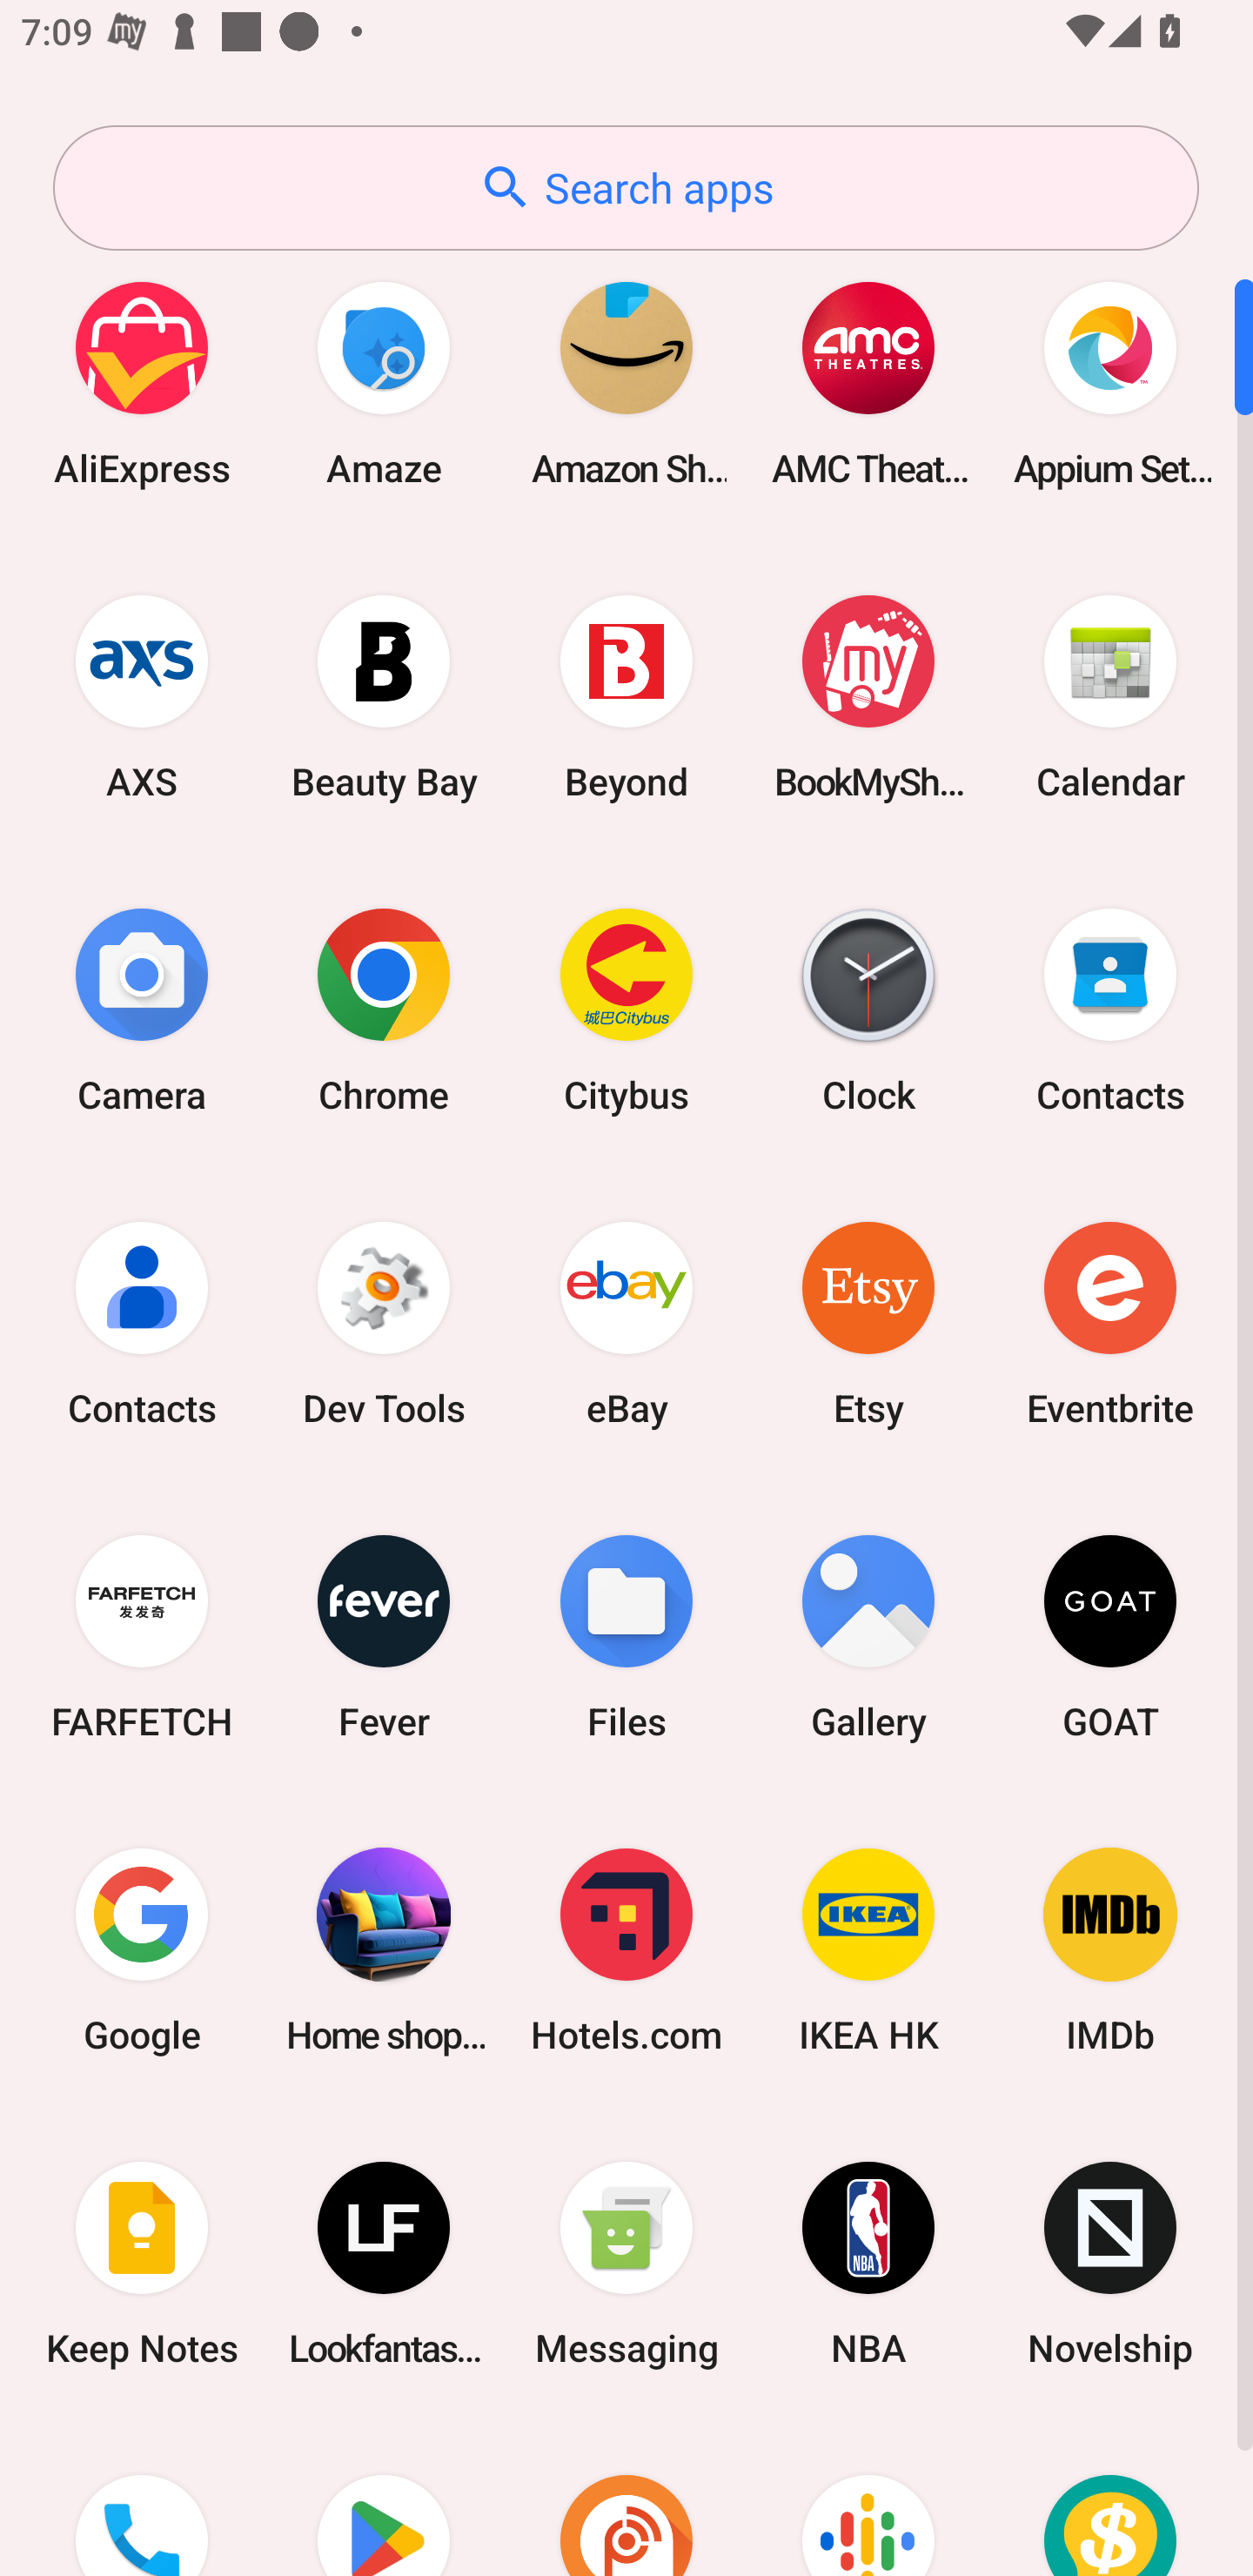  Describe the element at coordinates (868, 1949) in the screenshot. I see `IKEA HK` at that location.